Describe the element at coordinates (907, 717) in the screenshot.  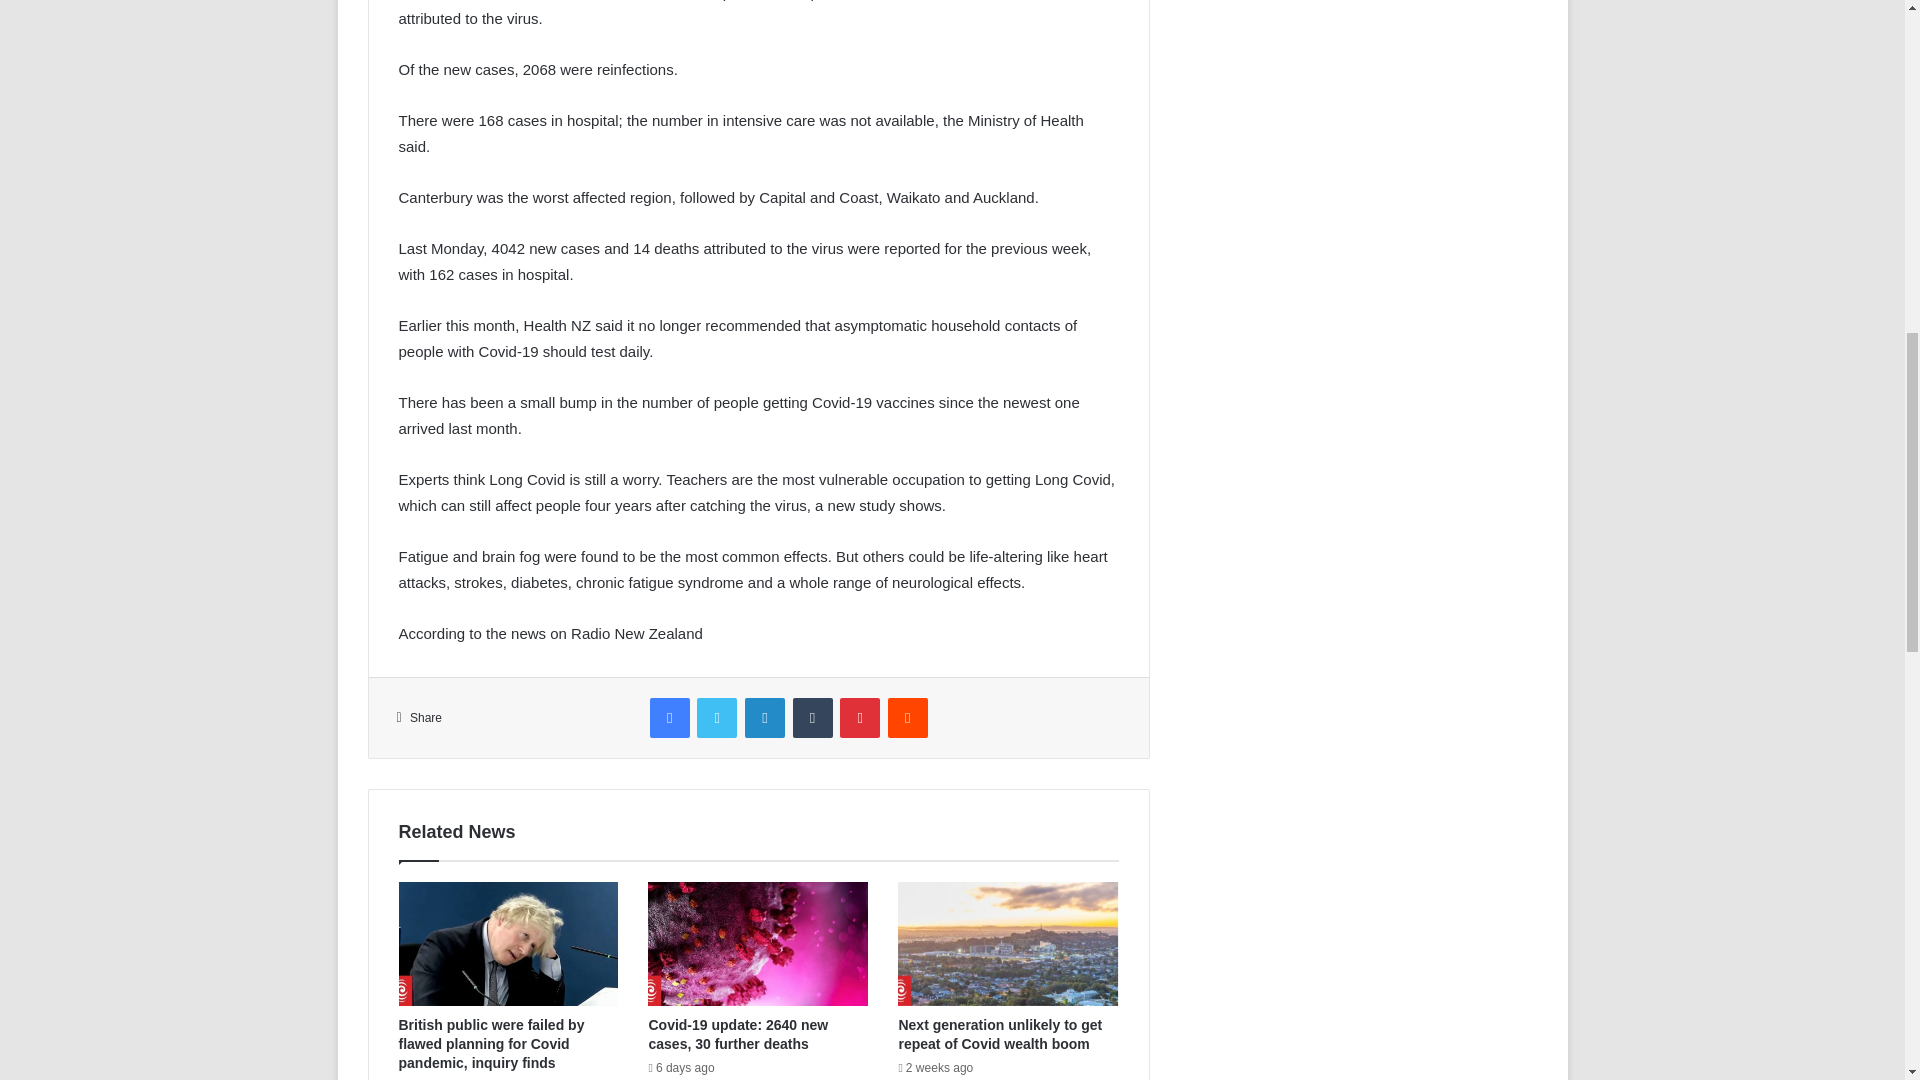
I see `Reddit` at that location.